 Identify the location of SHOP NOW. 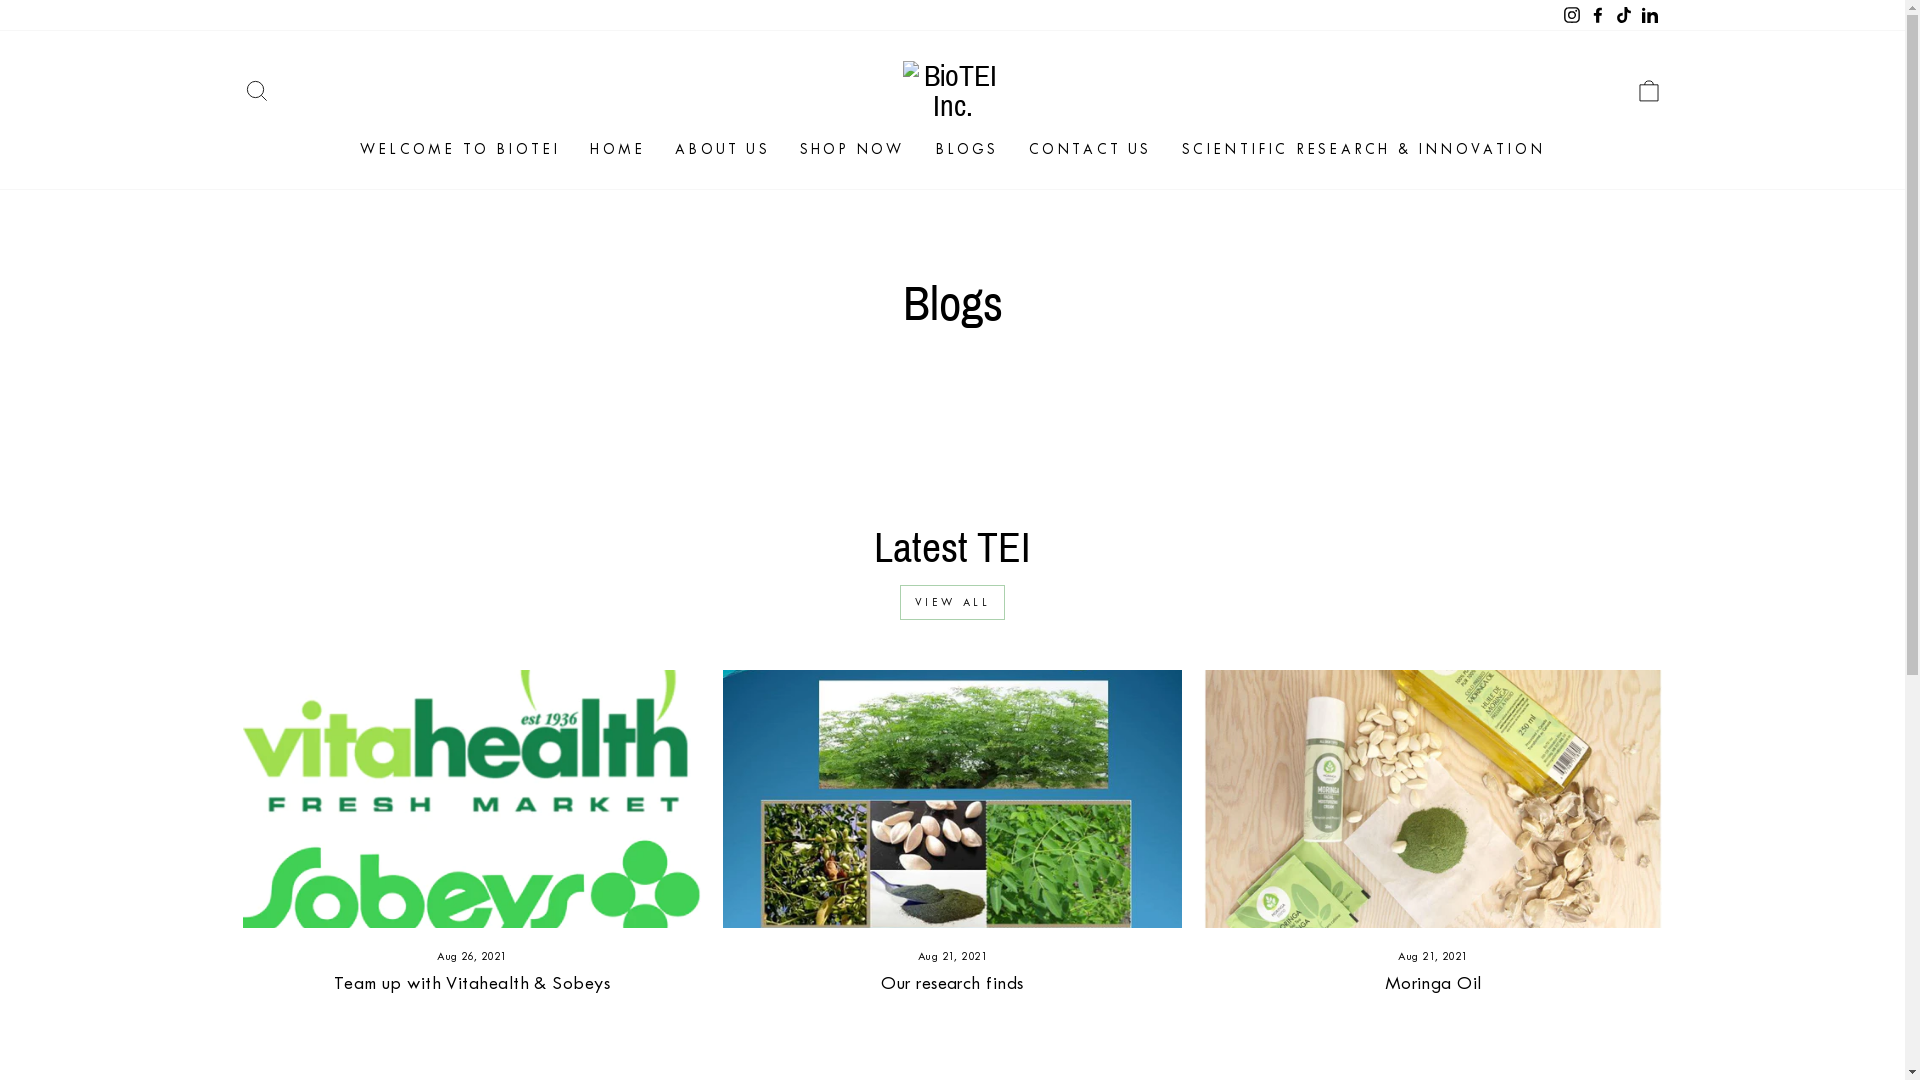
(852, 150).